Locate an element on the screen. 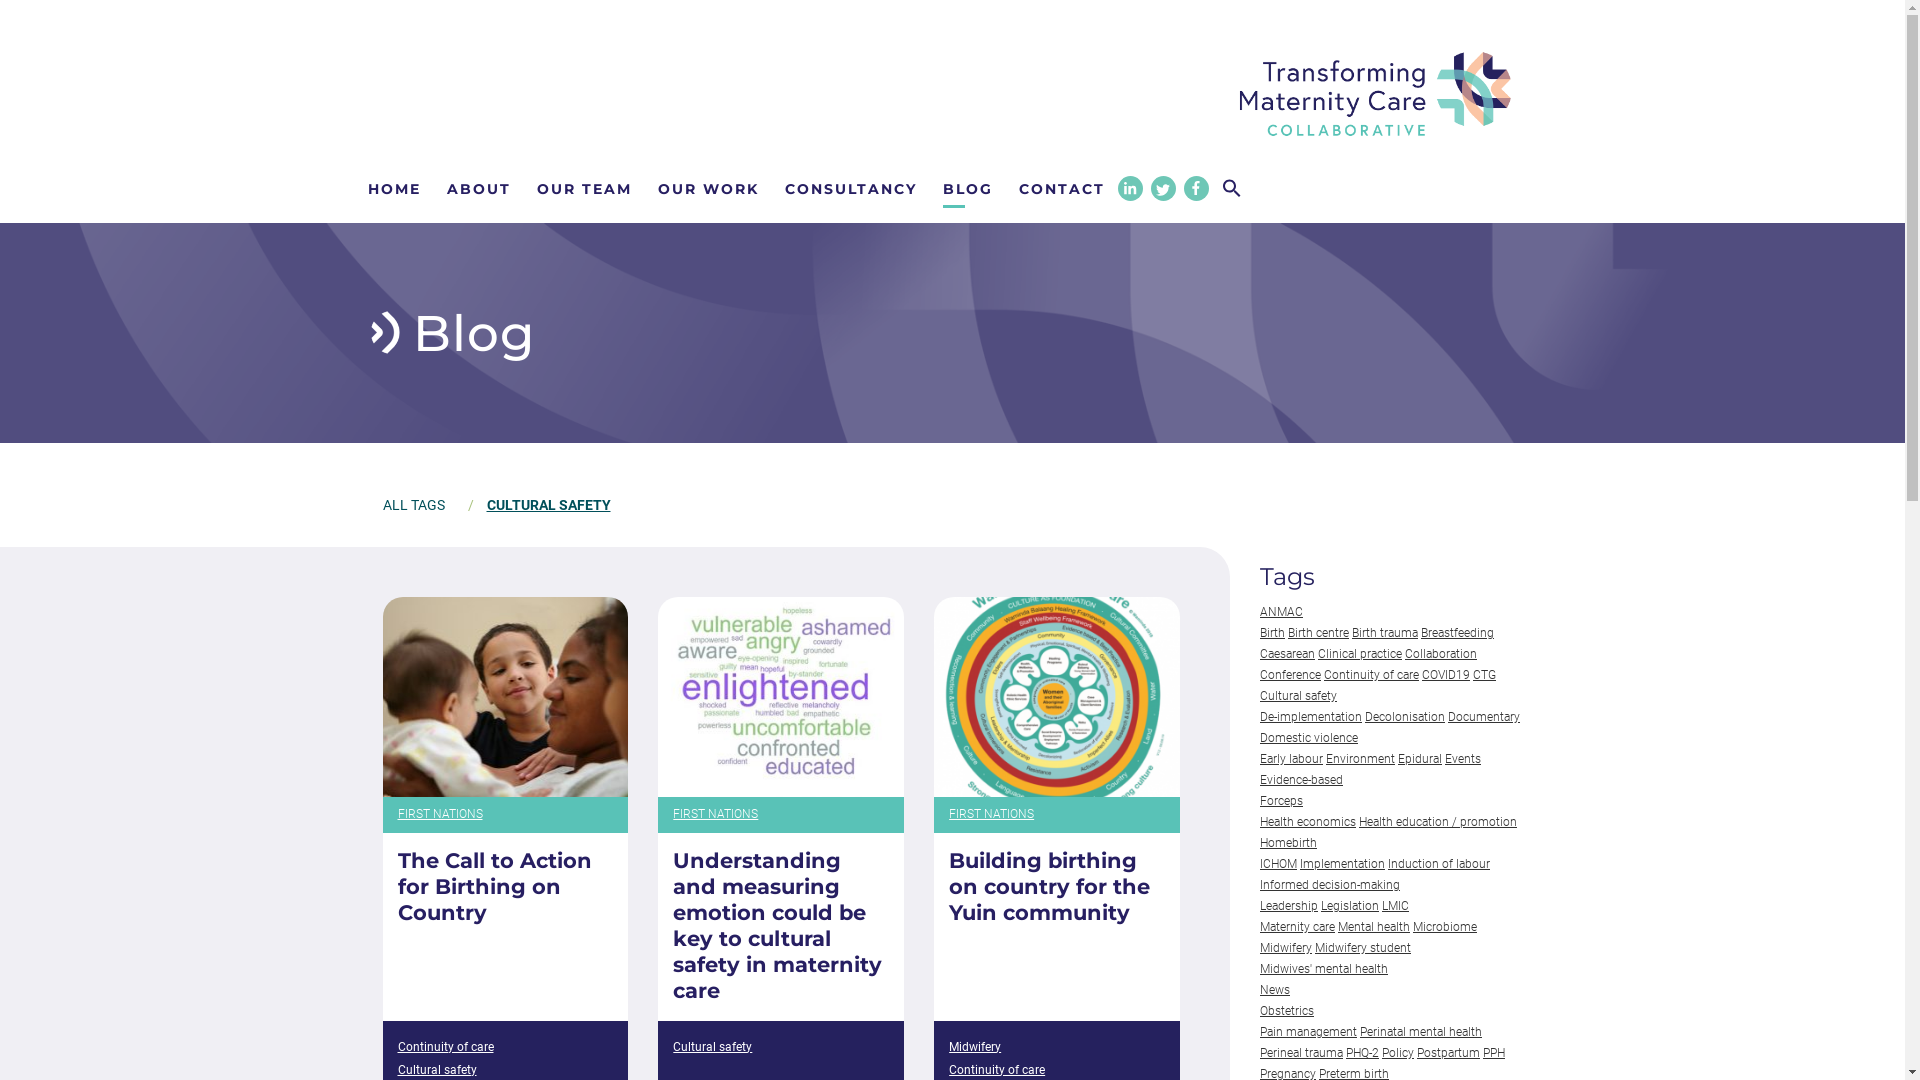 The height and width of the screenshot is (1080, 1920). Perinatal mental health is located at coordinates (1421, 1032).